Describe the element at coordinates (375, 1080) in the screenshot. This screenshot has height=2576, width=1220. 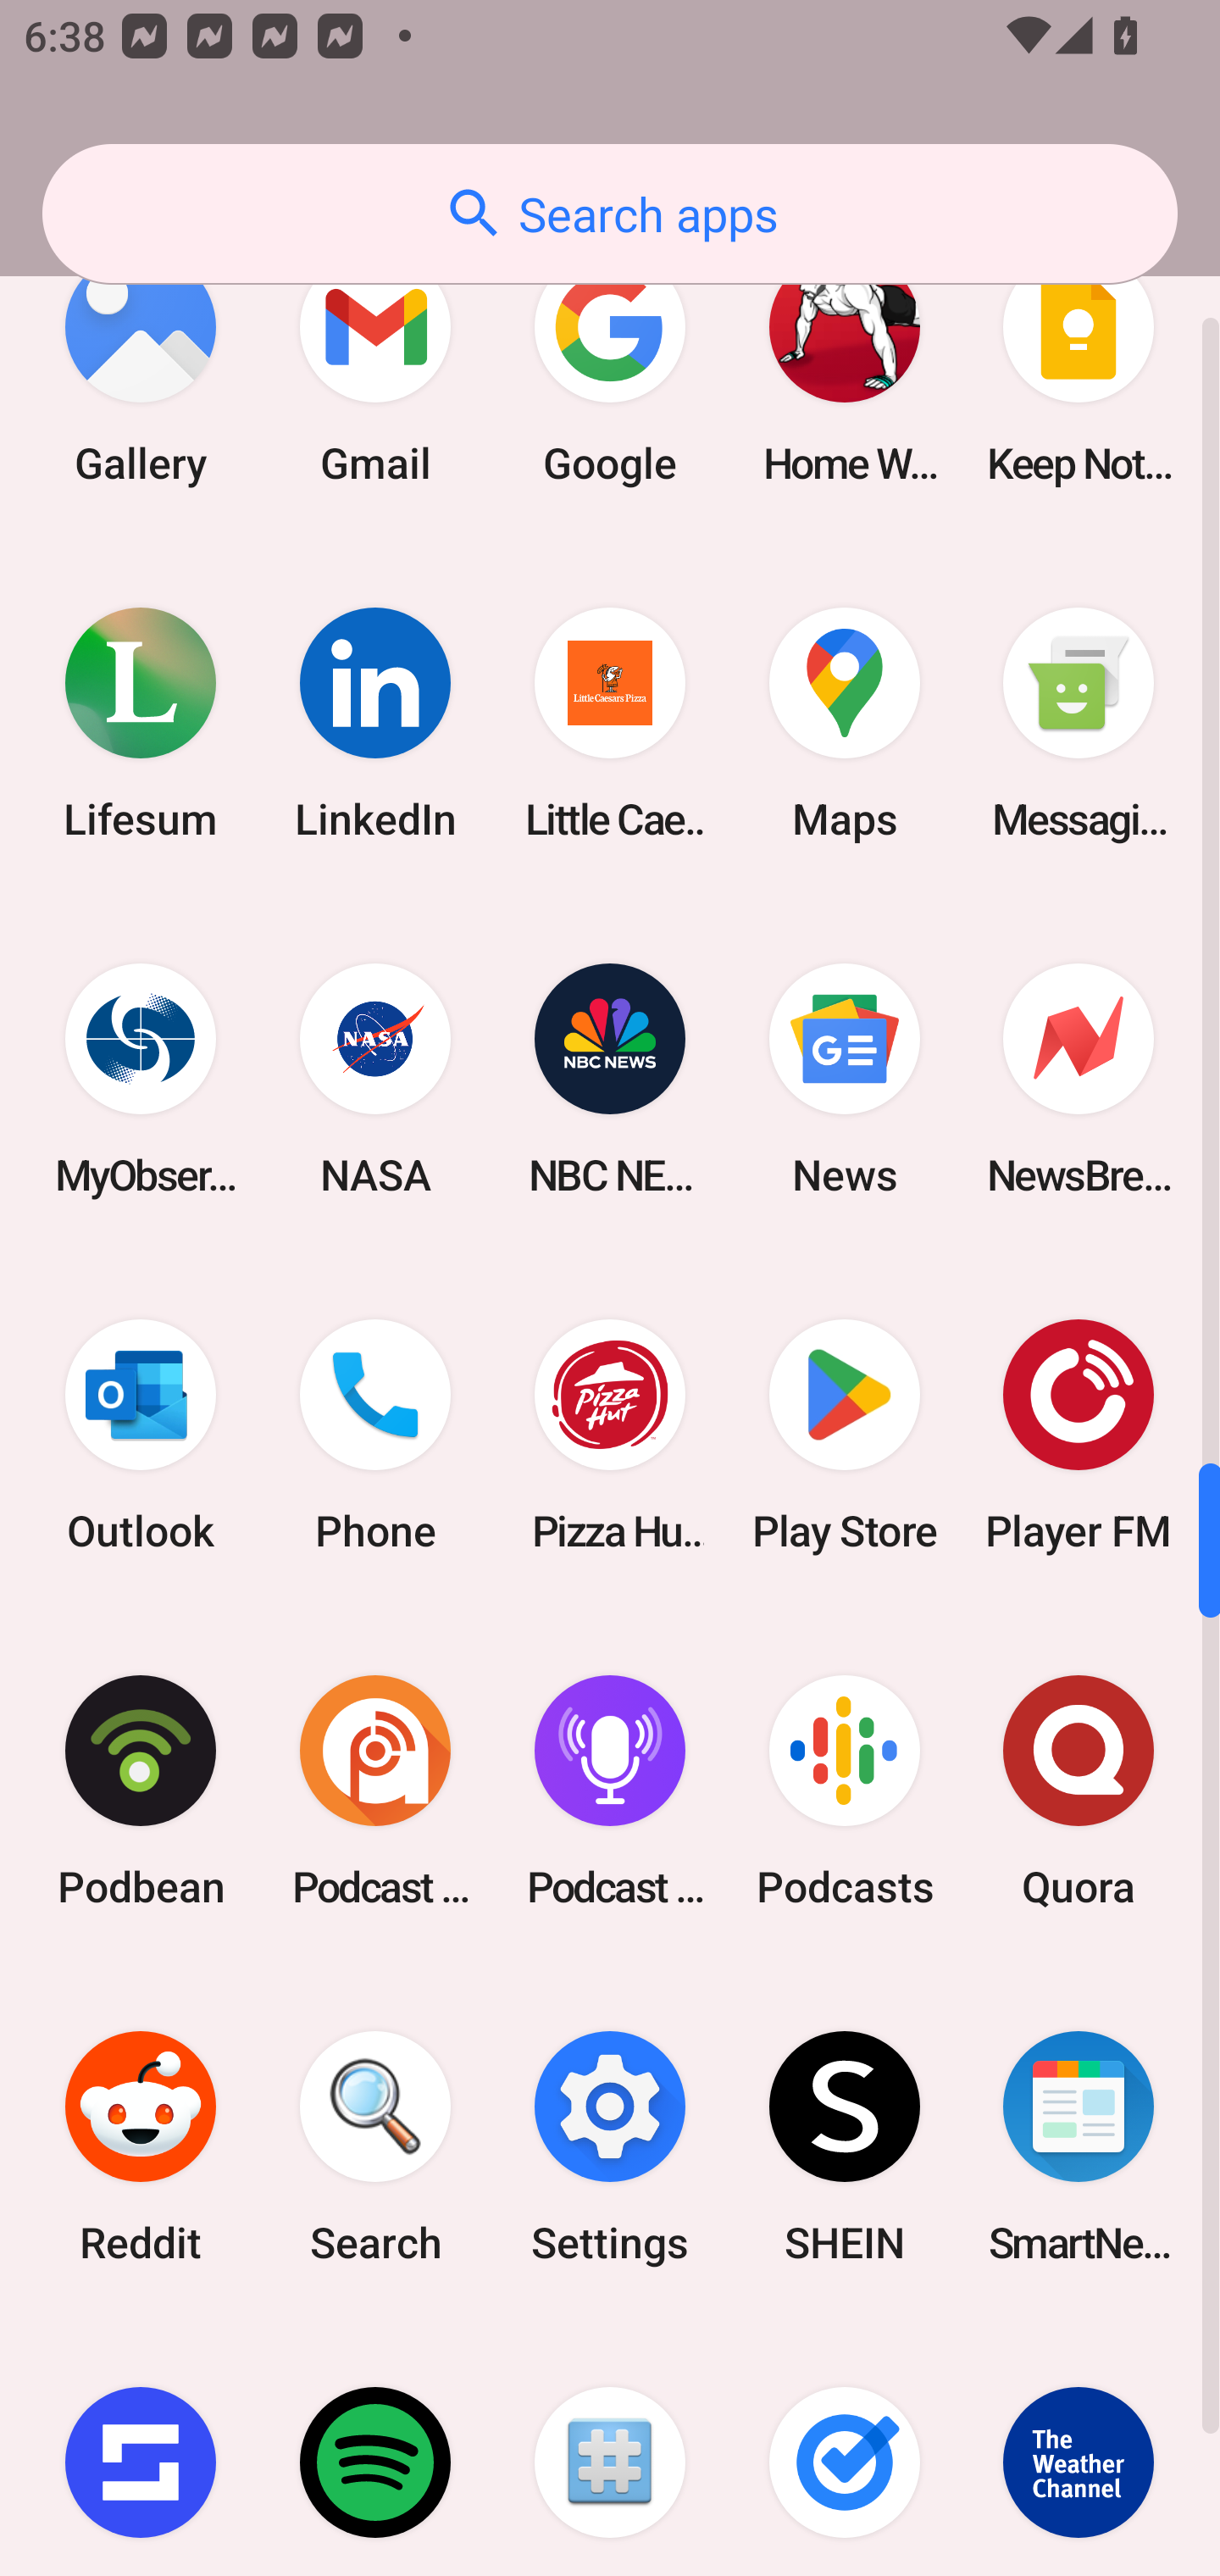
I see `NASA` at that location.